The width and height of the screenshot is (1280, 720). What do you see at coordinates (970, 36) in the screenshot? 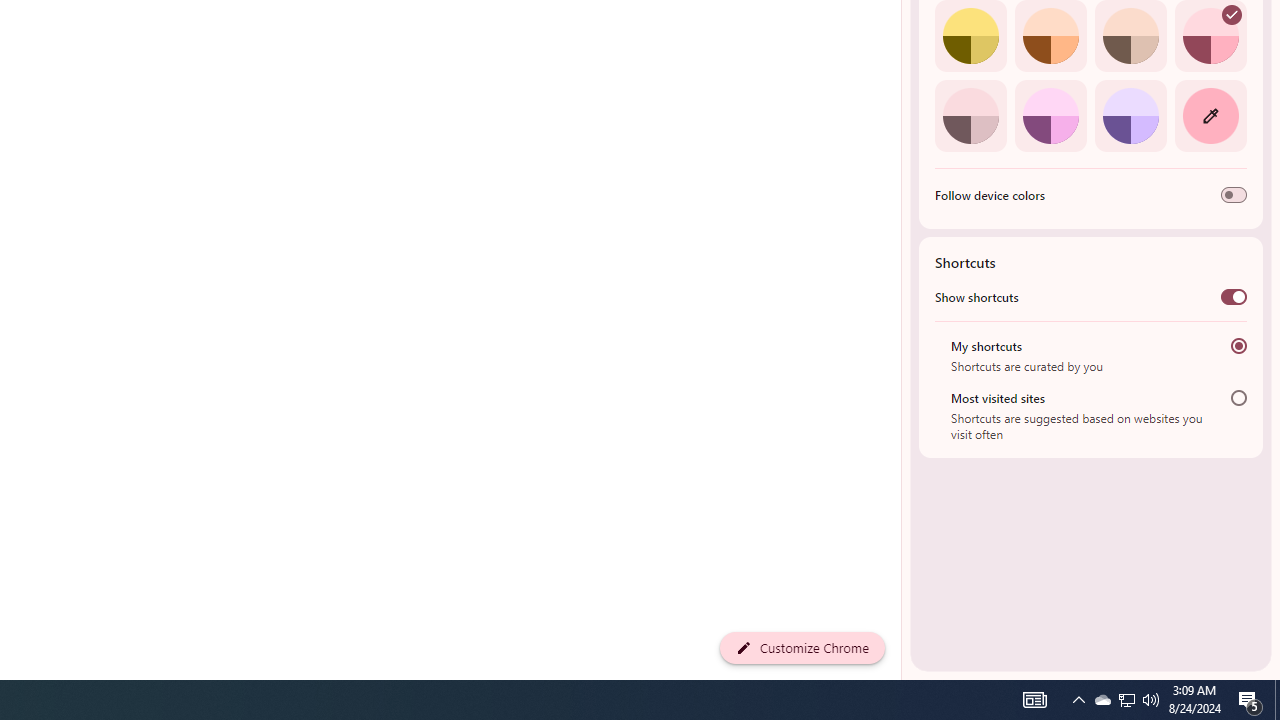
I see `Citron` at bounding box center [970, 36].